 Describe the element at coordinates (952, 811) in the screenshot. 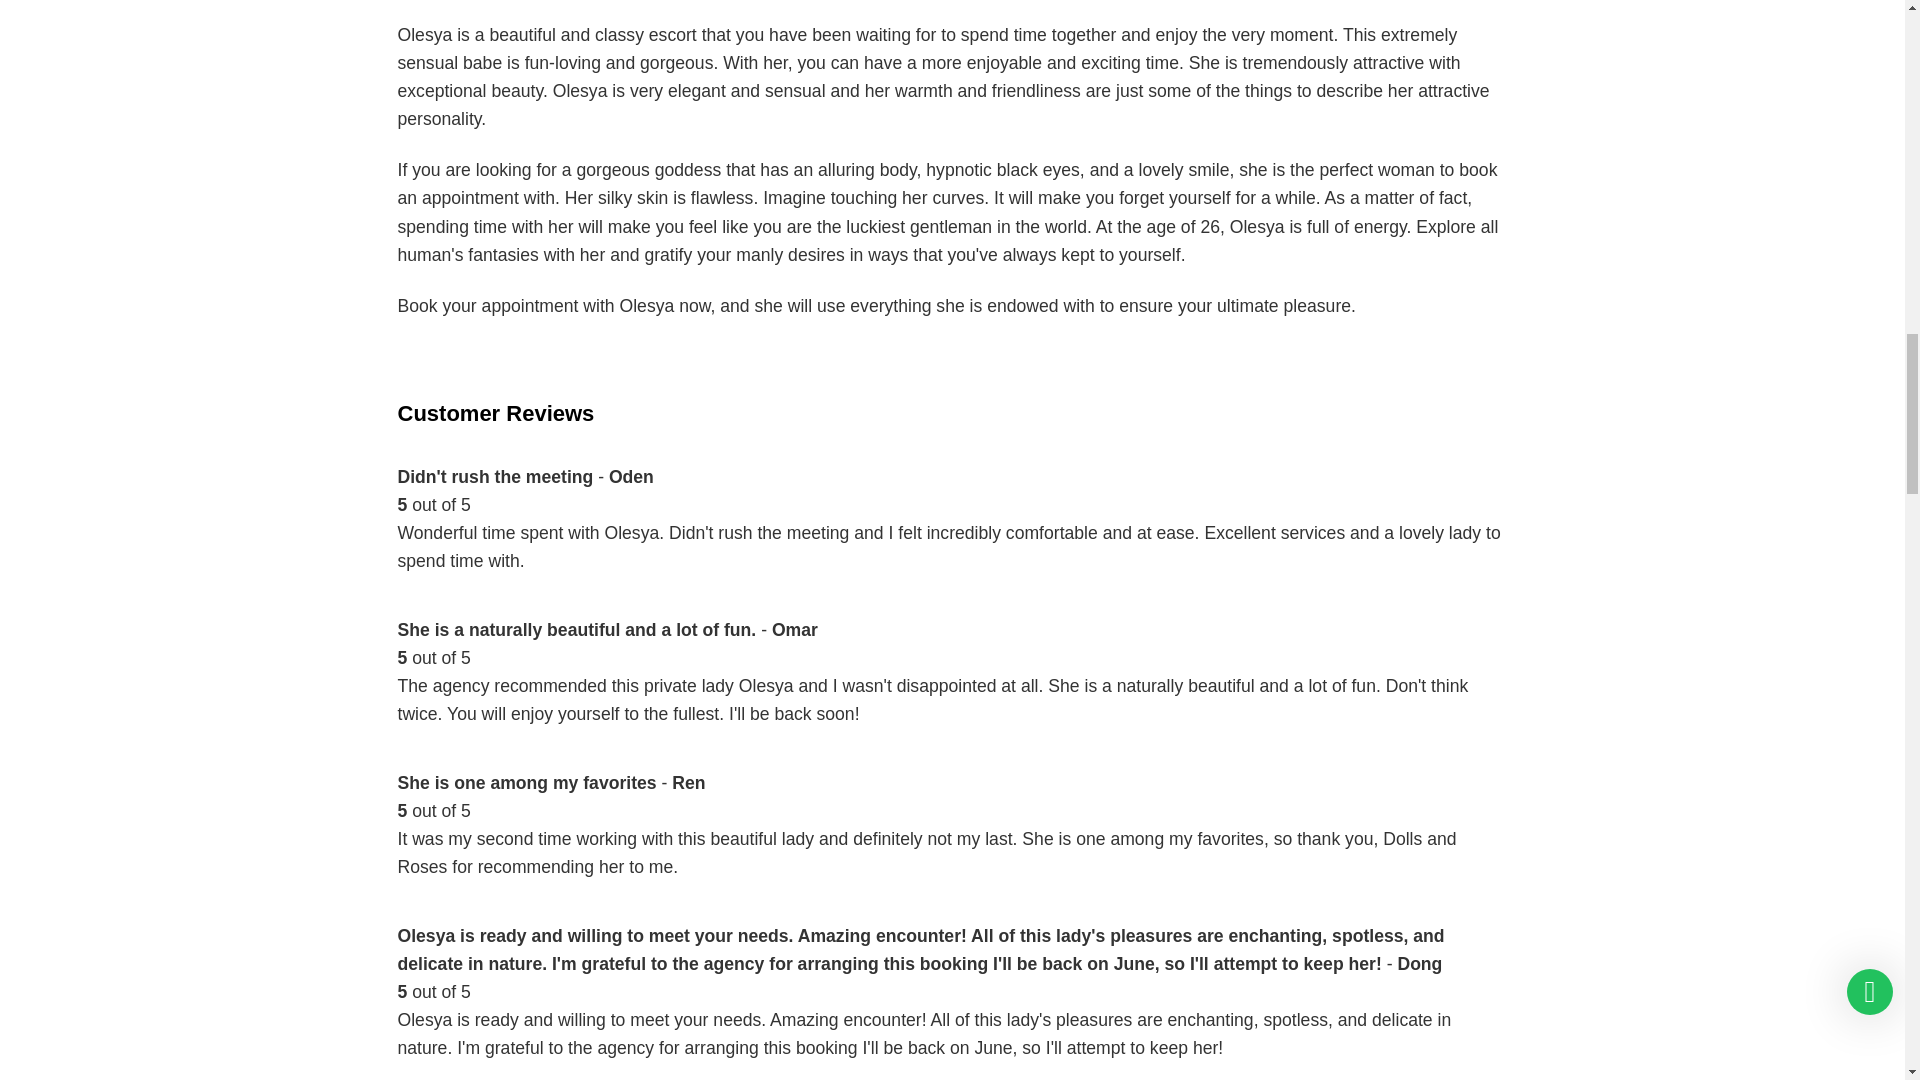

I see `Rated 5 out of 5` at that location.